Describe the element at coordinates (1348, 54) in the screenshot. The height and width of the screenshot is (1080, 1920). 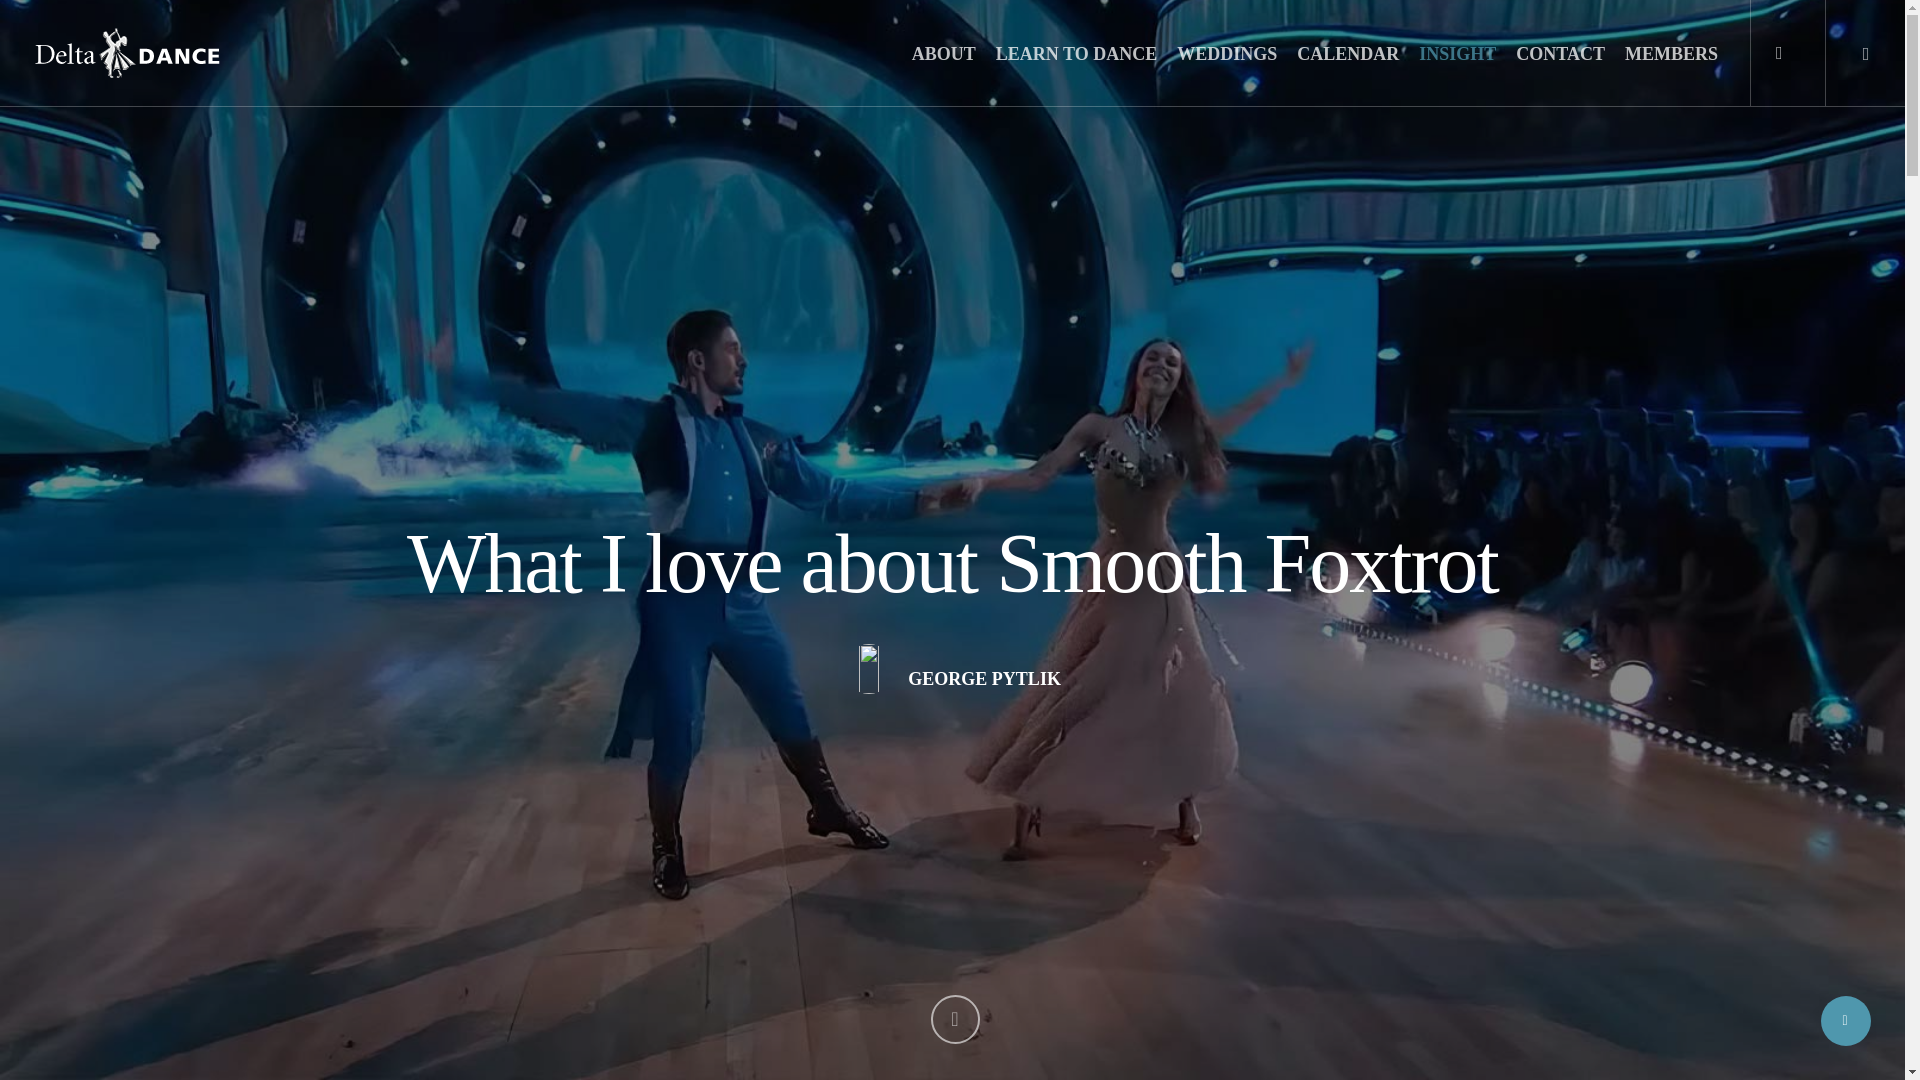
I see `CALENDAR` at that location.